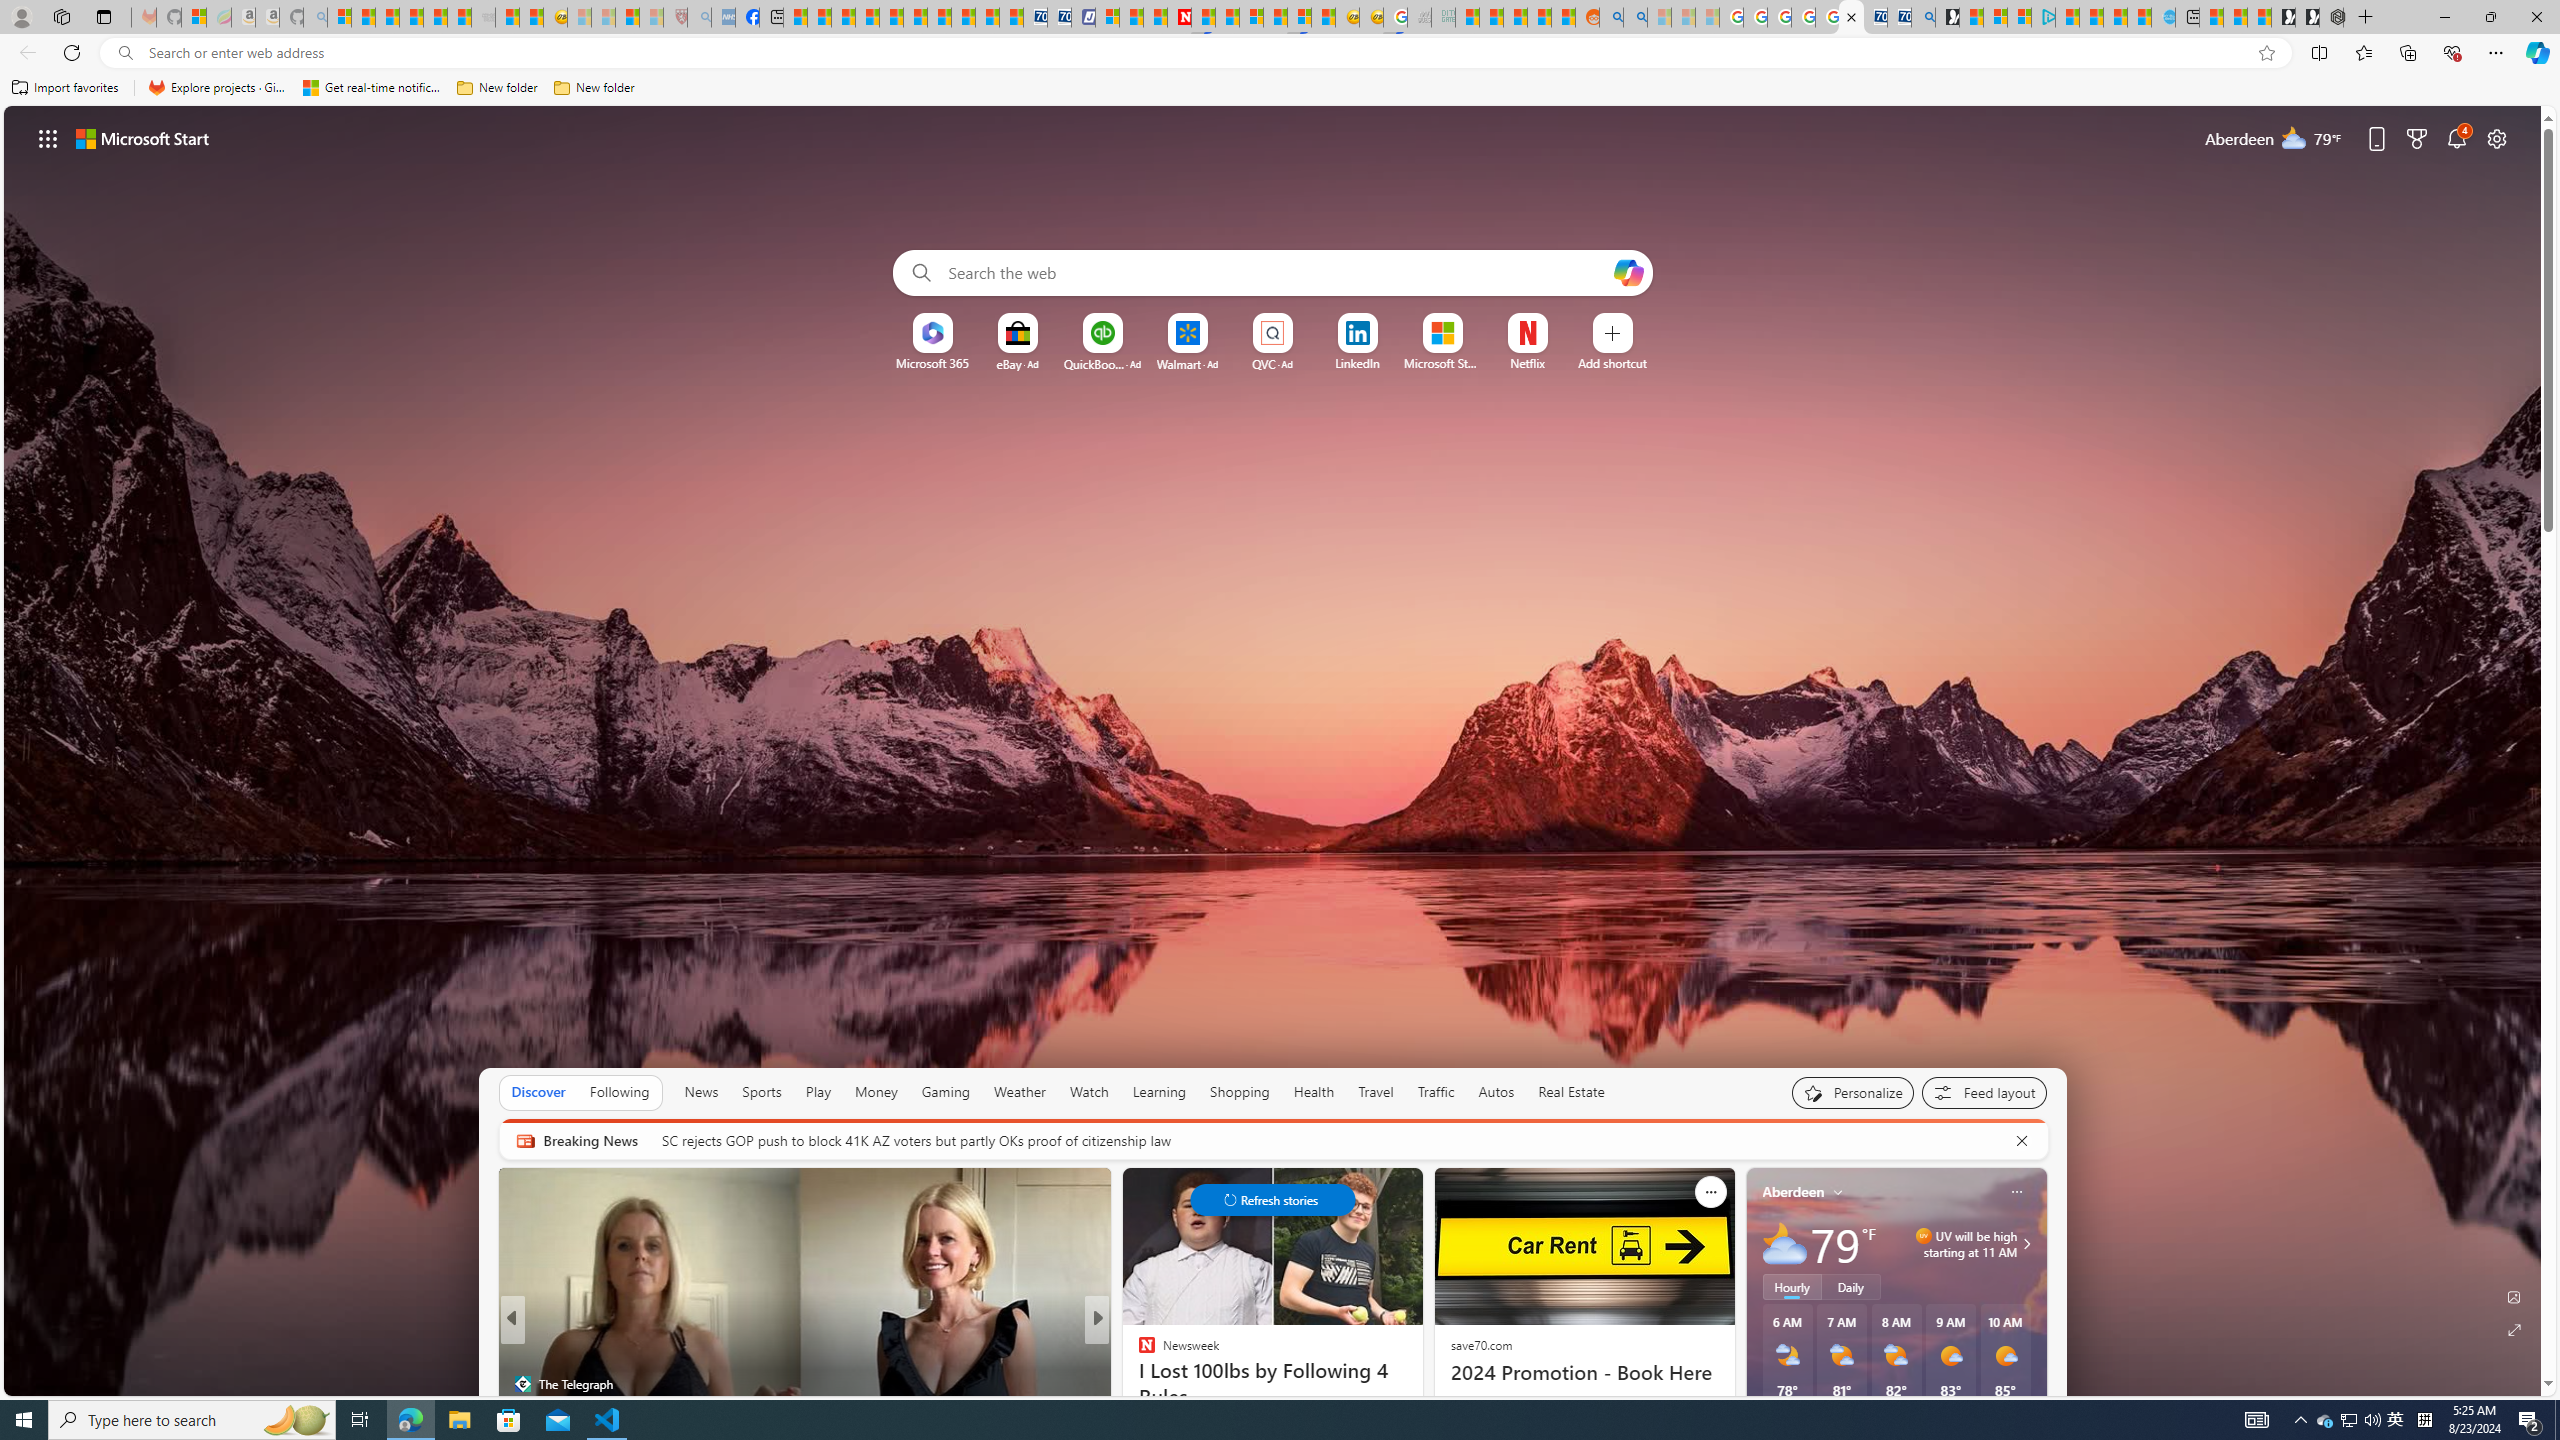 The image size is (2560, 1440). What do you see at coordinates (1020, 1092) in the screenshot?
I see `Weather` at bounding box center [1020, 1092].